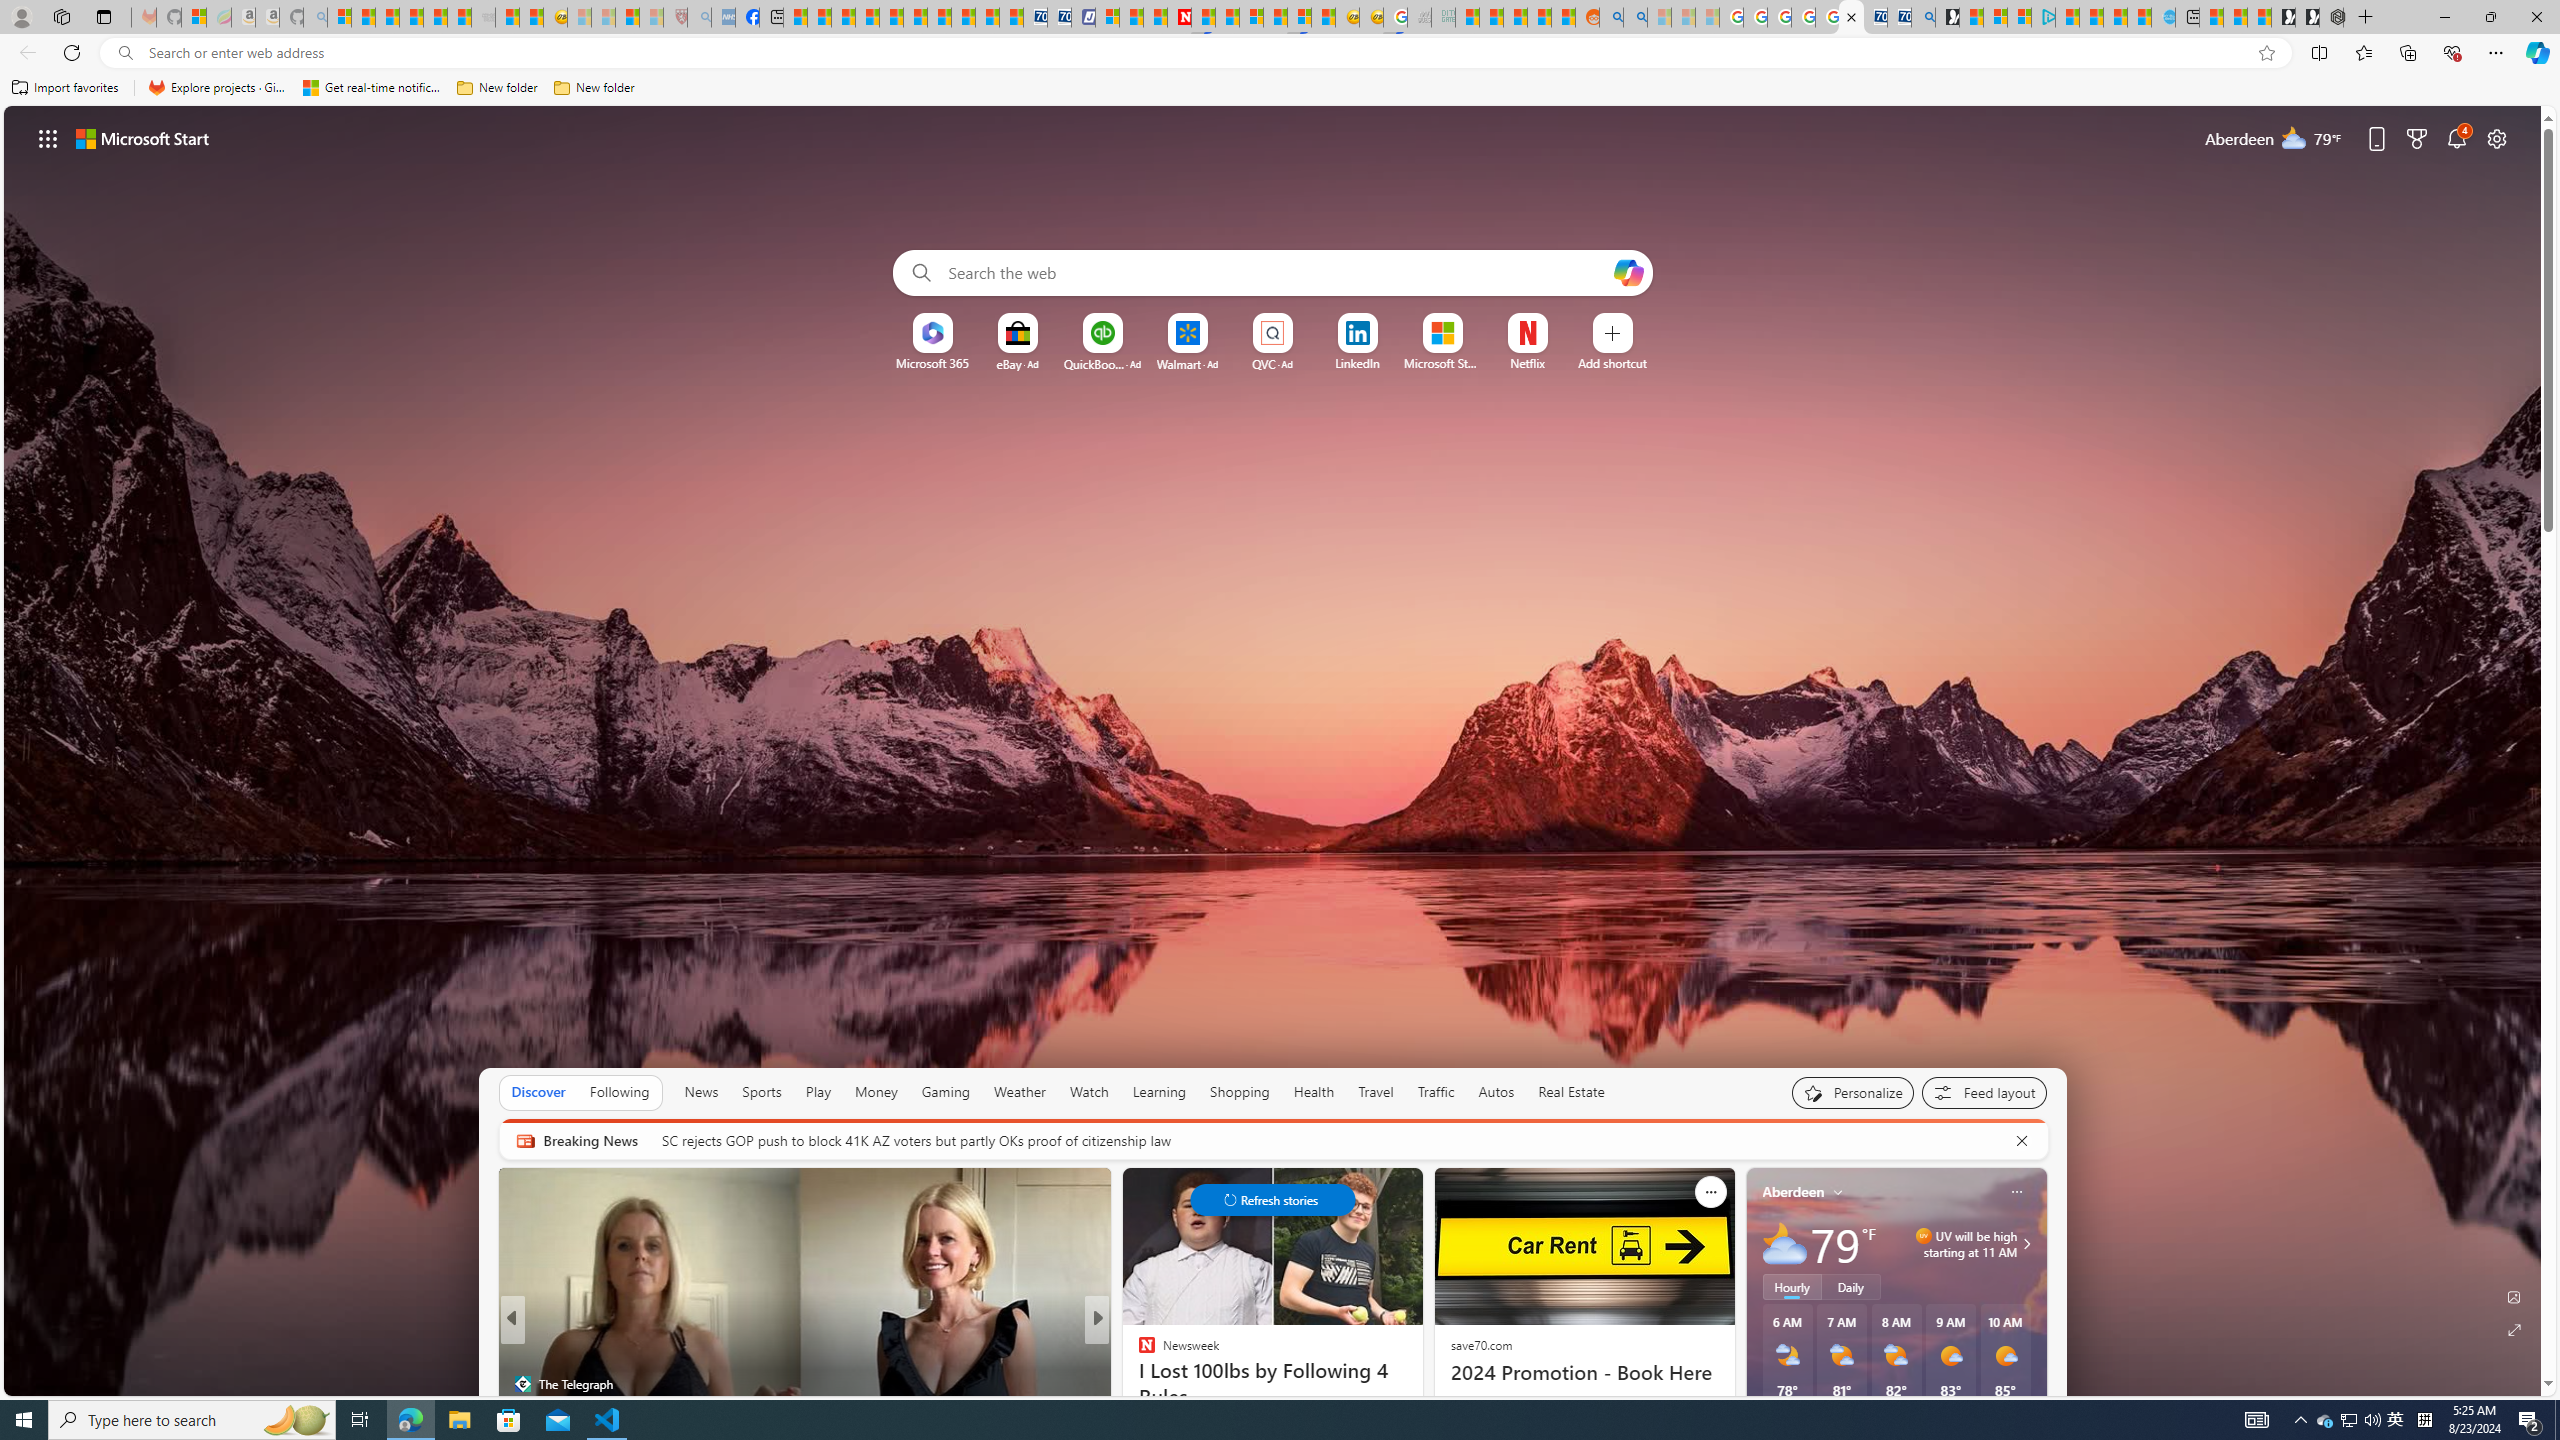 The image size is (2560, 1440). What do you see at coordinates (1020, 1092) in the screenshot?
I see `Weather` at bounding box center [1020, 1092].